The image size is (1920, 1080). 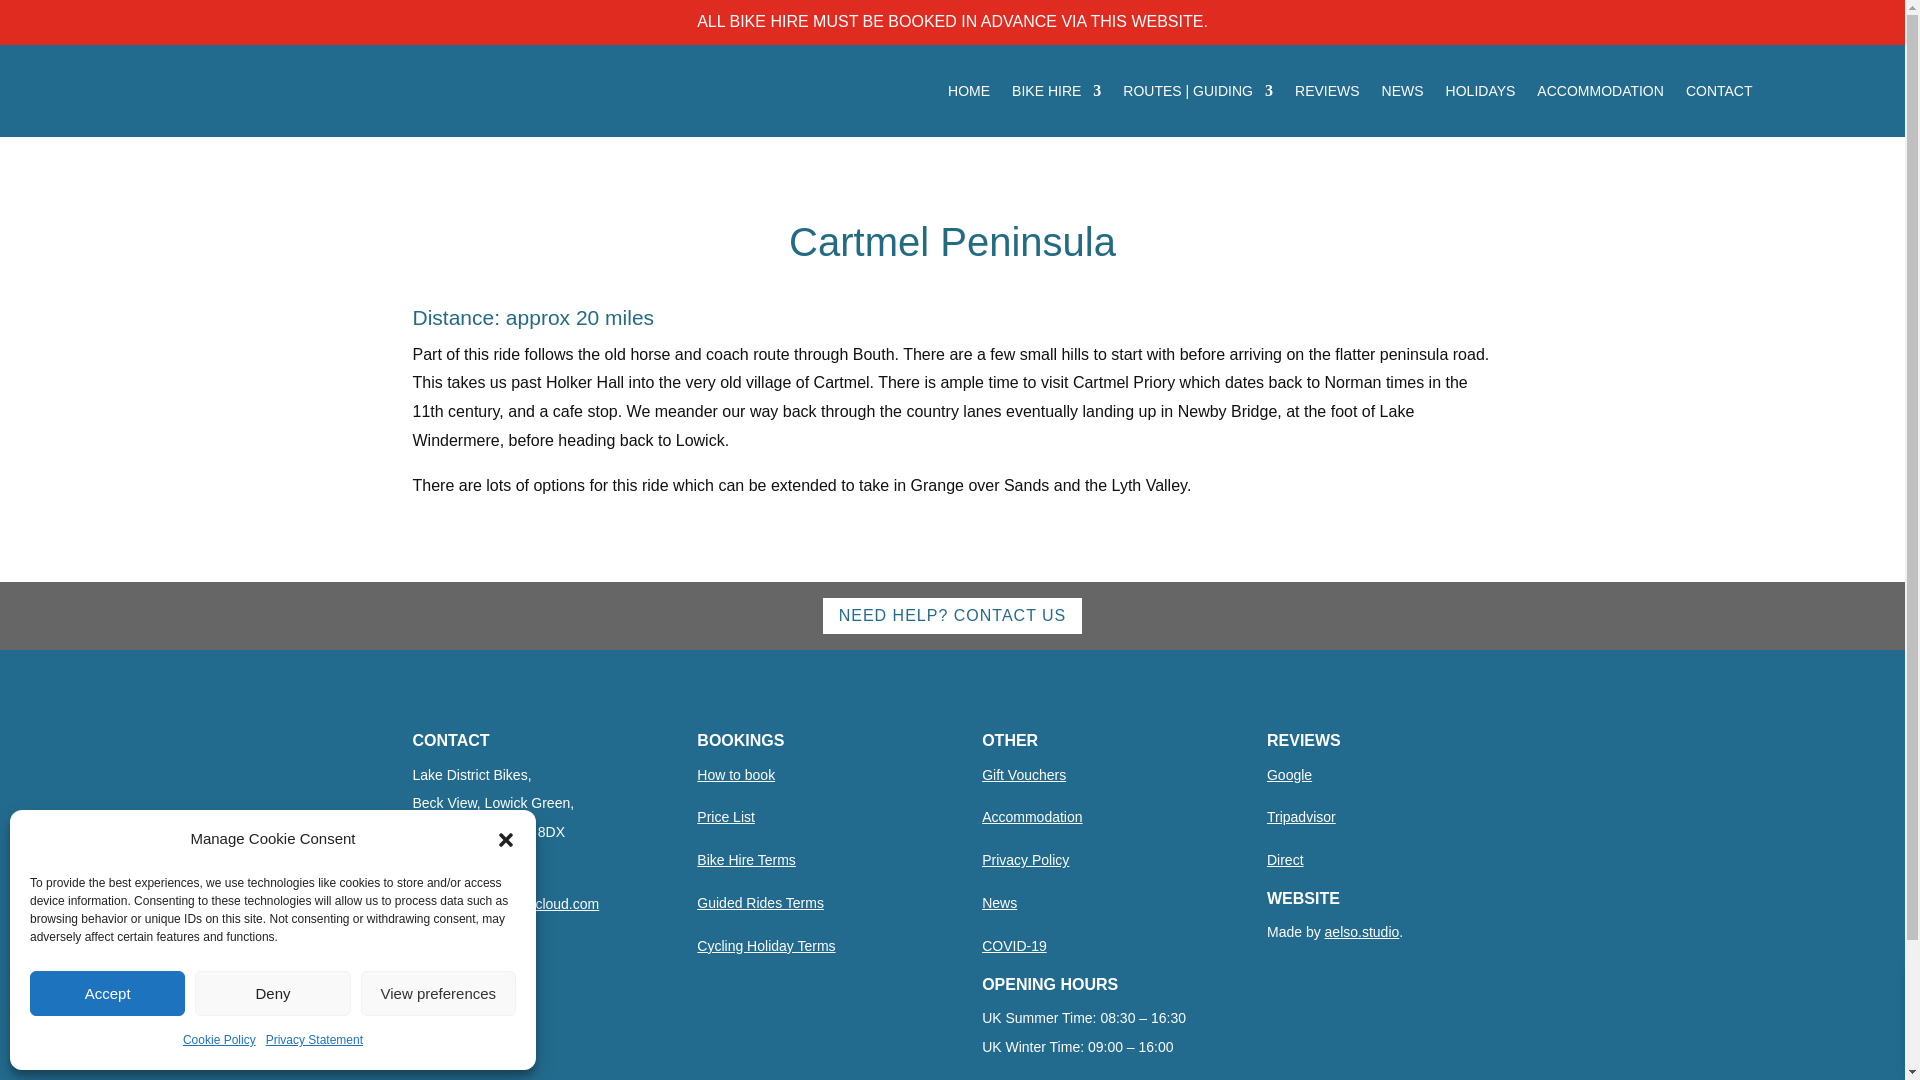 What do you see at coordinates (1480, 90) in the screenshot?
I see `HOLIDAYS` at bounding box center [1480, 90].